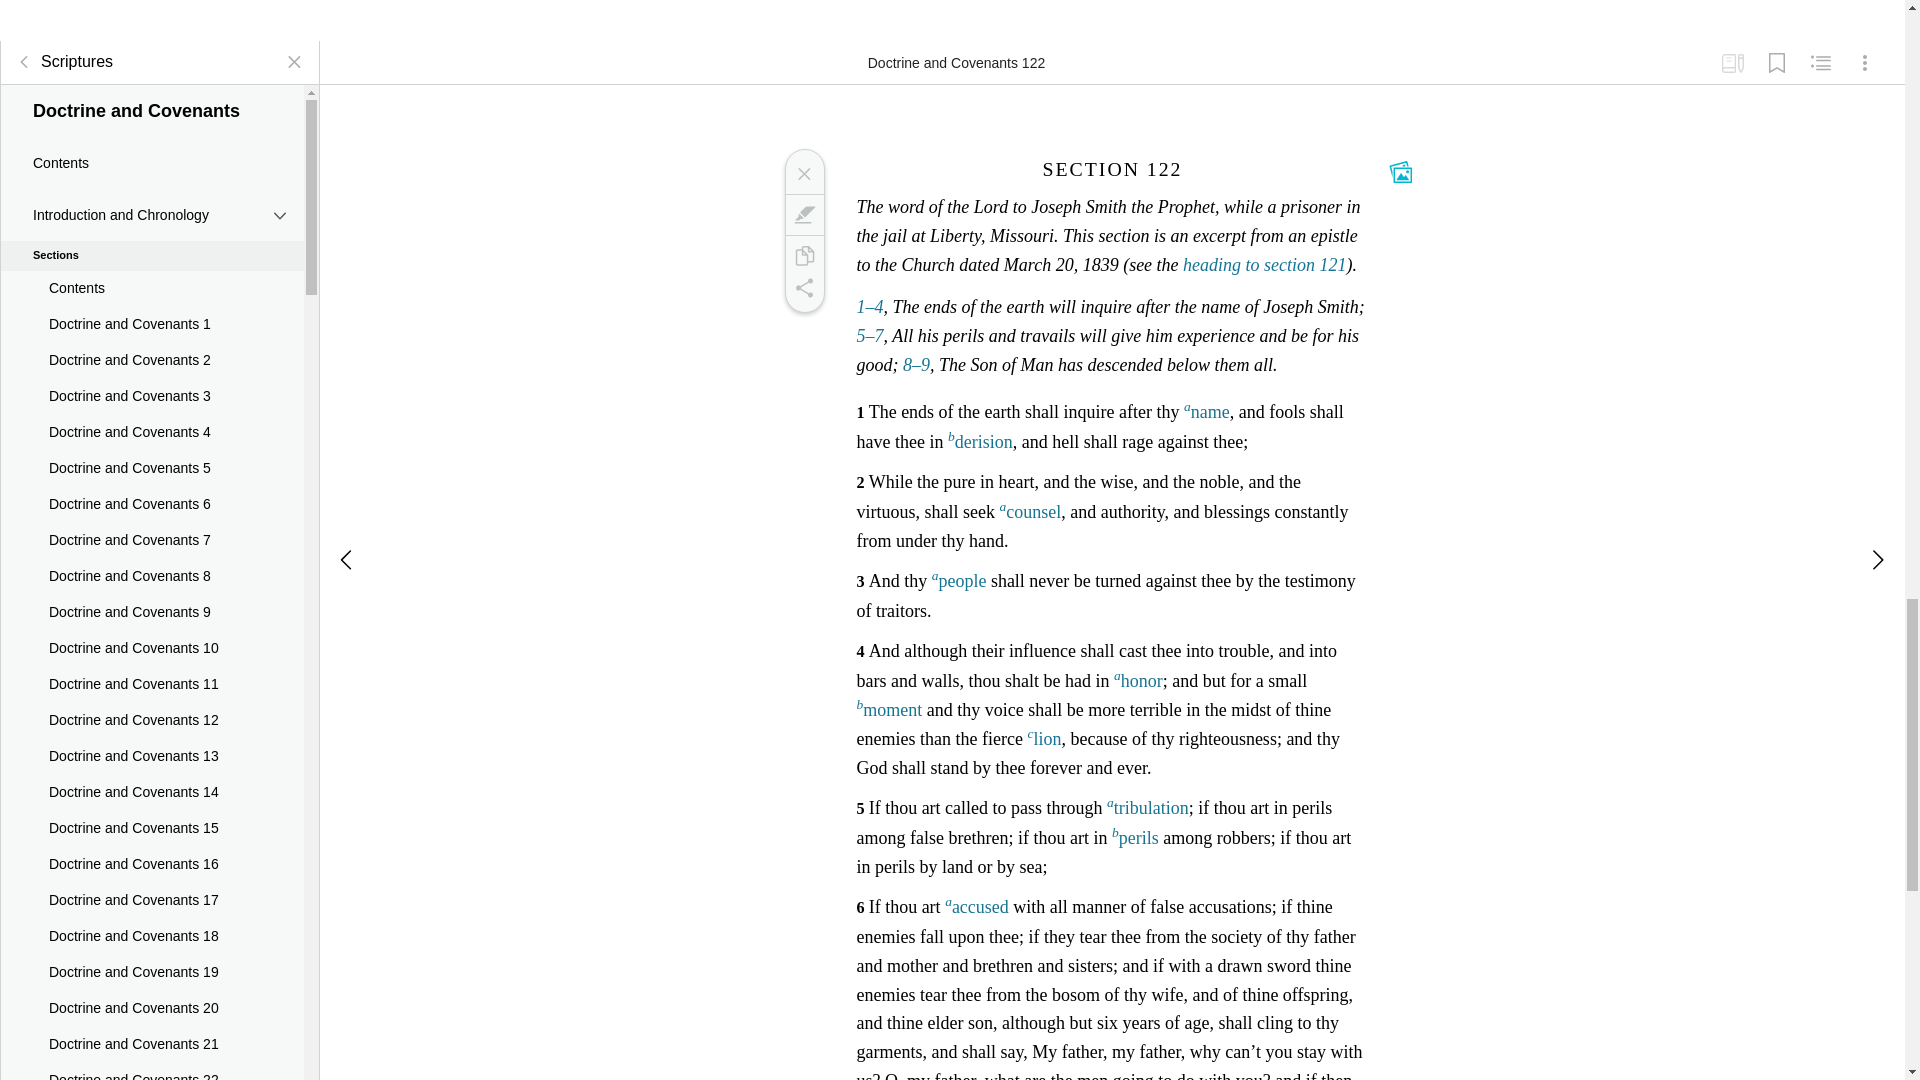 The height and width of the screenshot is (1080, 1920). I want to click on Doctrine and Covenants 14, so click(152, 793).